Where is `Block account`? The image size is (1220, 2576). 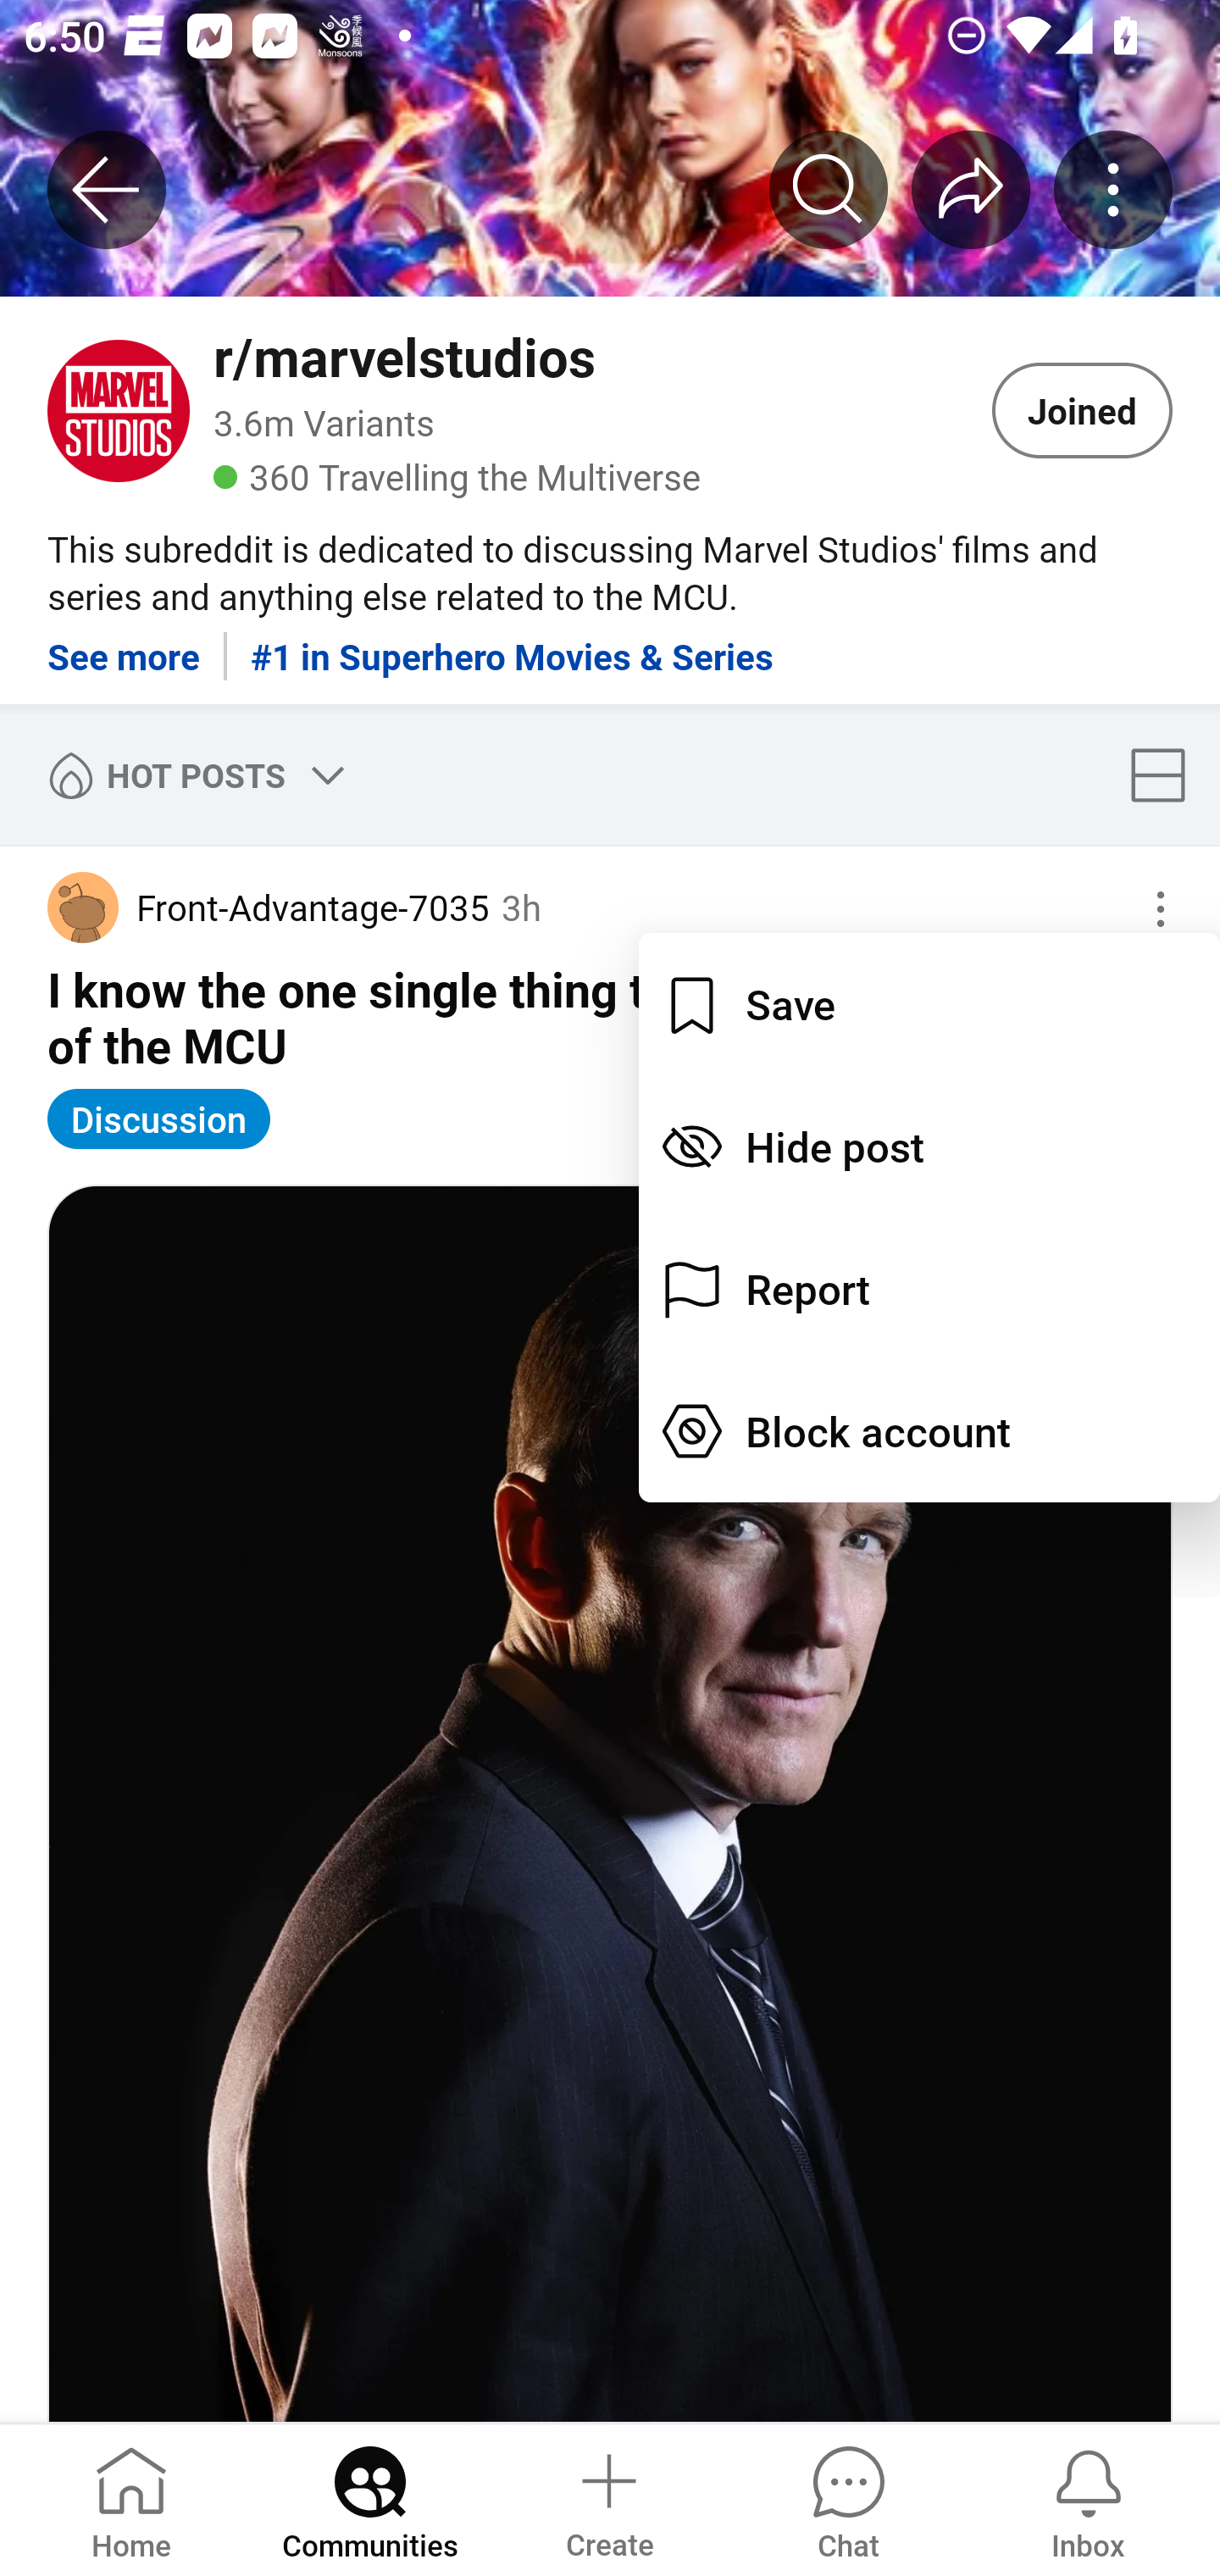 Block account is located at coordinates (929, 1430).